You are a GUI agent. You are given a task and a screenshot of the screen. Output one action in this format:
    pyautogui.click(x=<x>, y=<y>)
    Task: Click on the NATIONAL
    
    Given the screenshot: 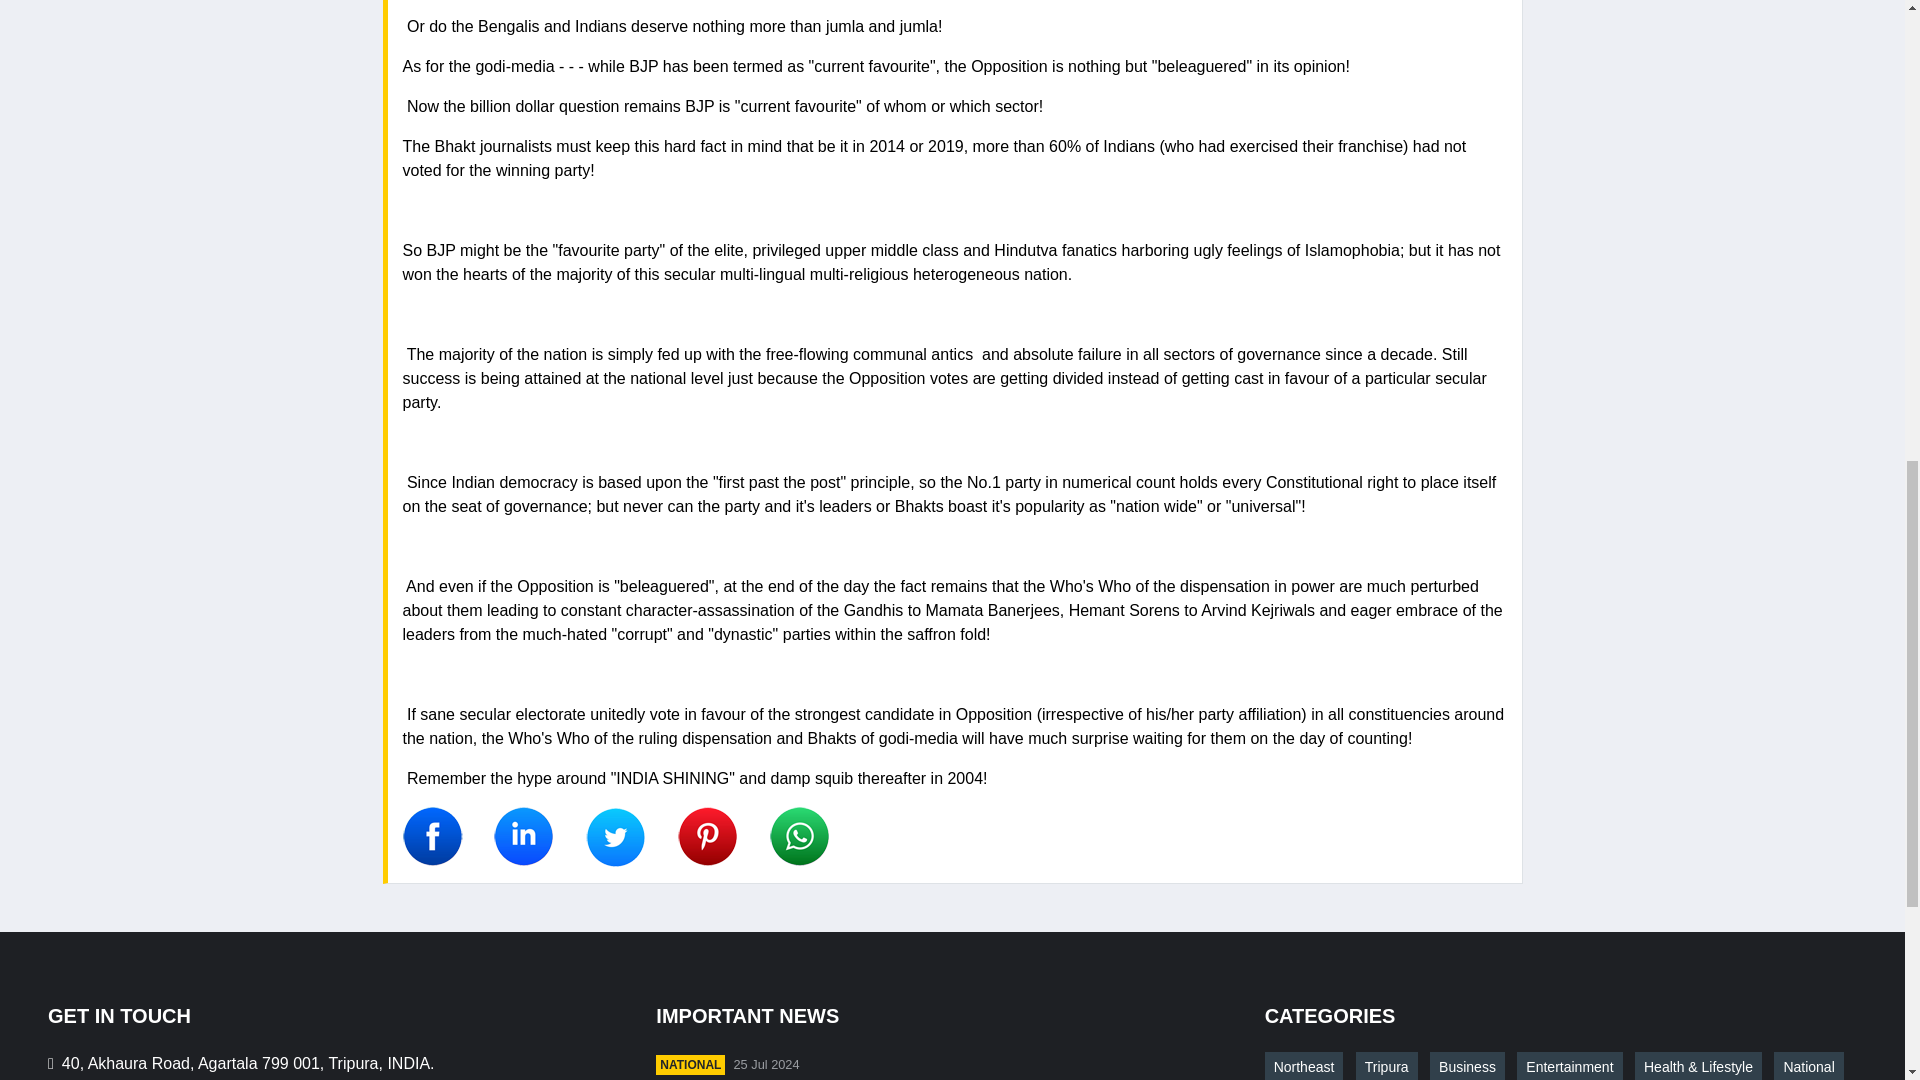 What is the action you would take?
    pyautogui.click(x=690, y=1064)
    